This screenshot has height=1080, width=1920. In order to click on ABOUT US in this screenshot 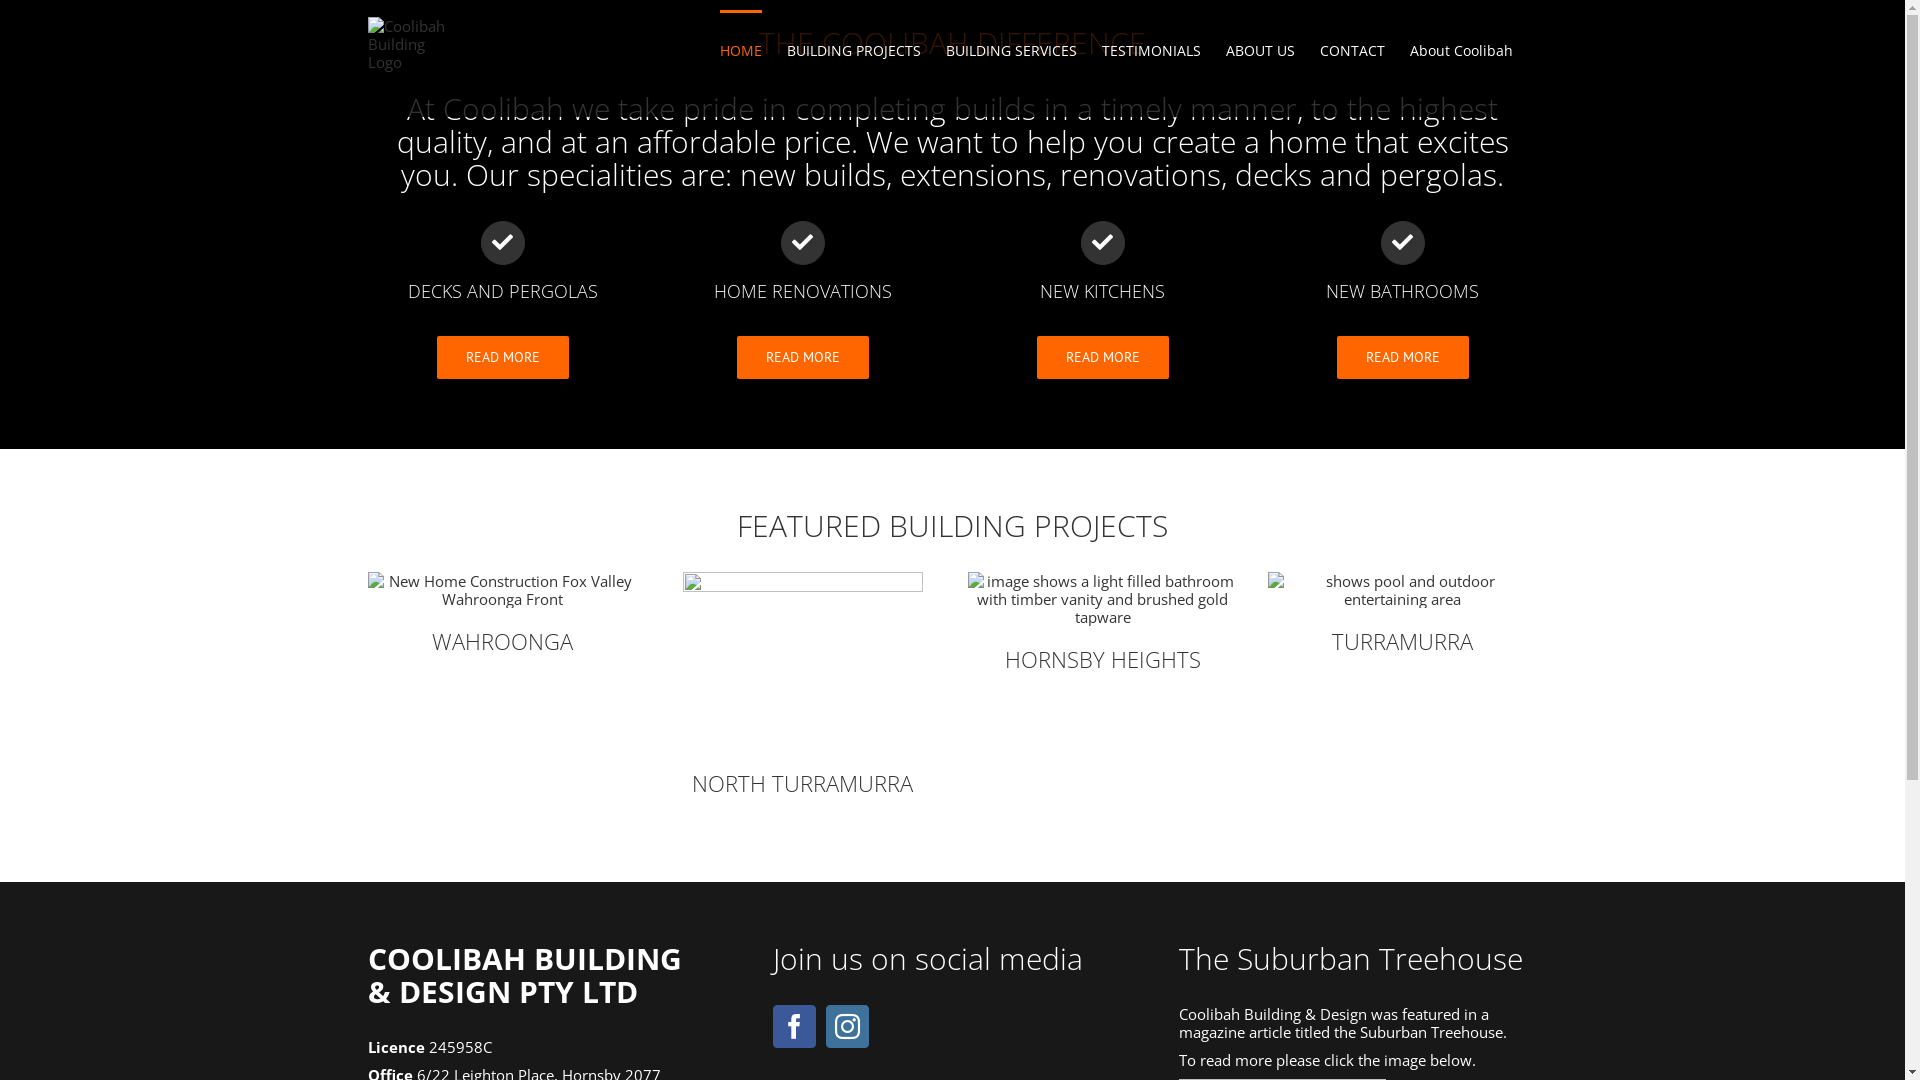, I will do `click(1260, 50)`.